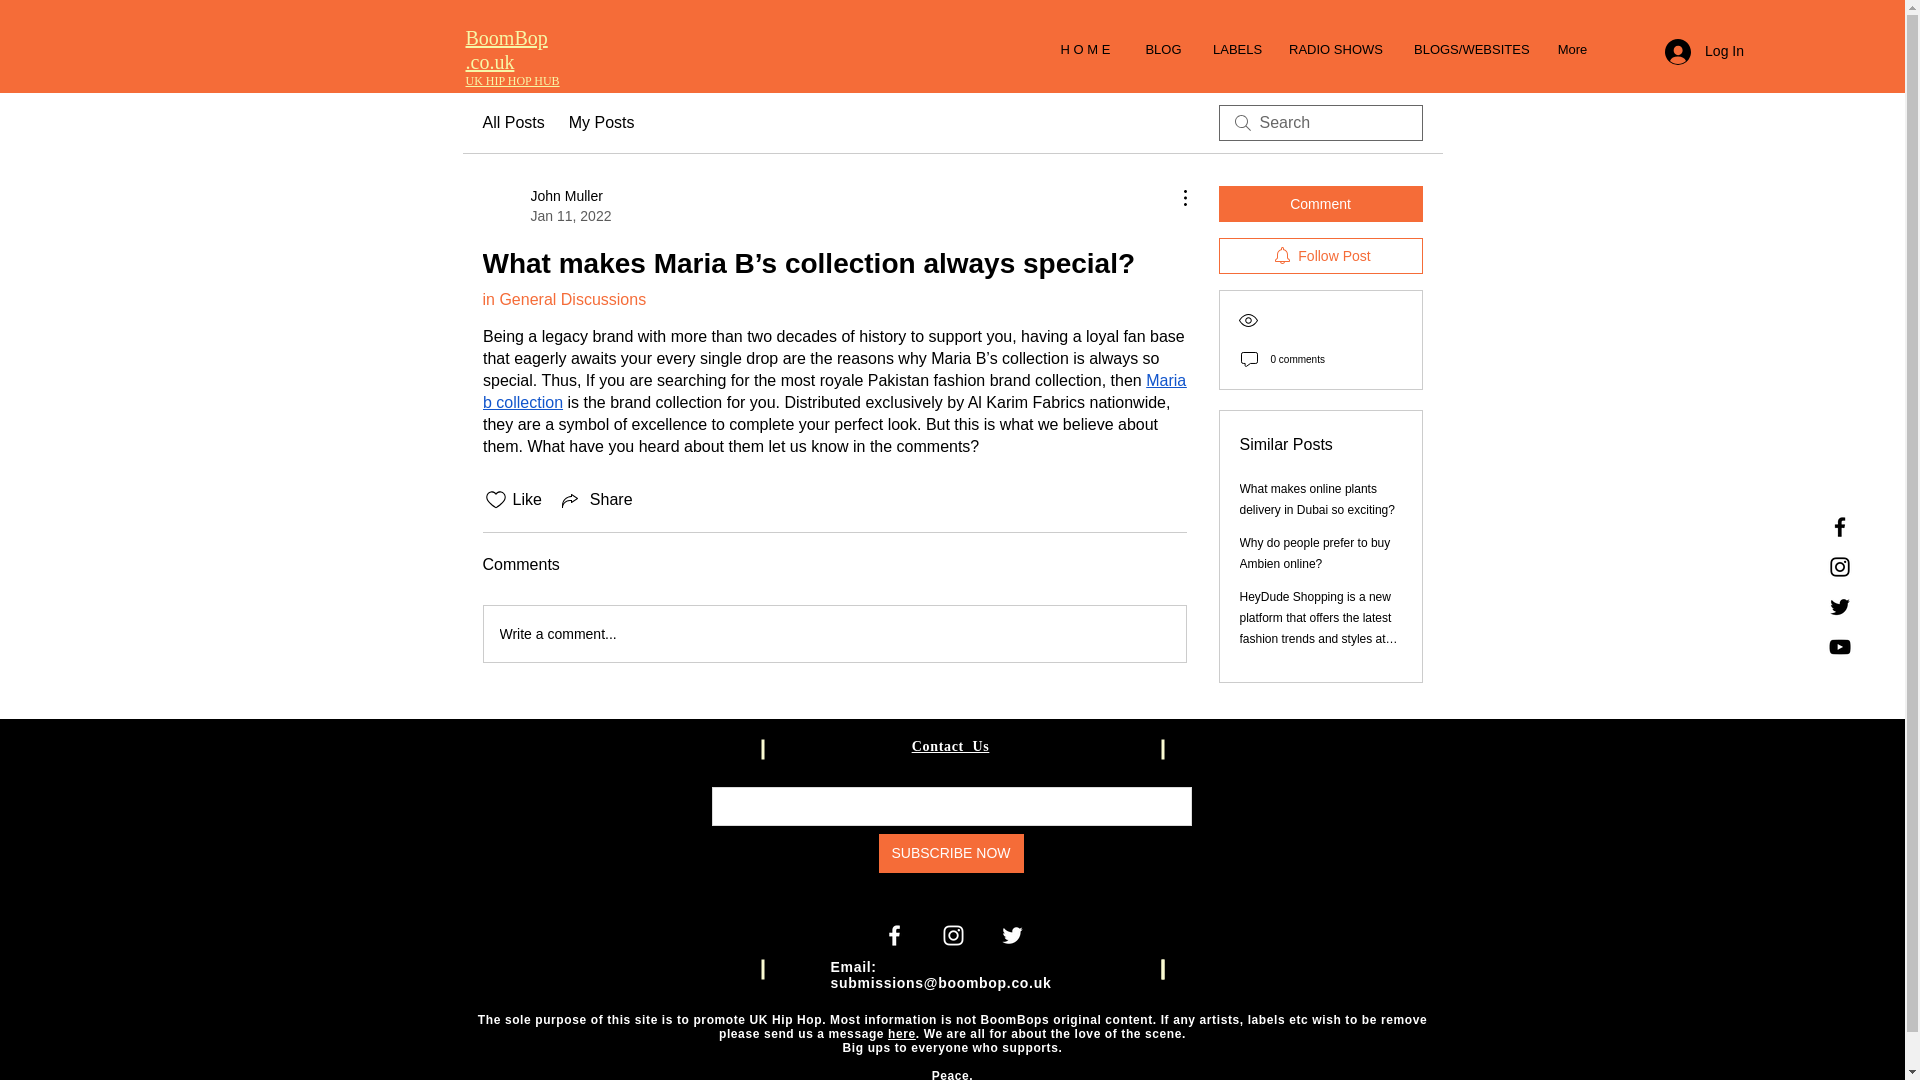  Describe the element at coordinates (1163, 49) in the screenshot. I see `BLOG` at that location.